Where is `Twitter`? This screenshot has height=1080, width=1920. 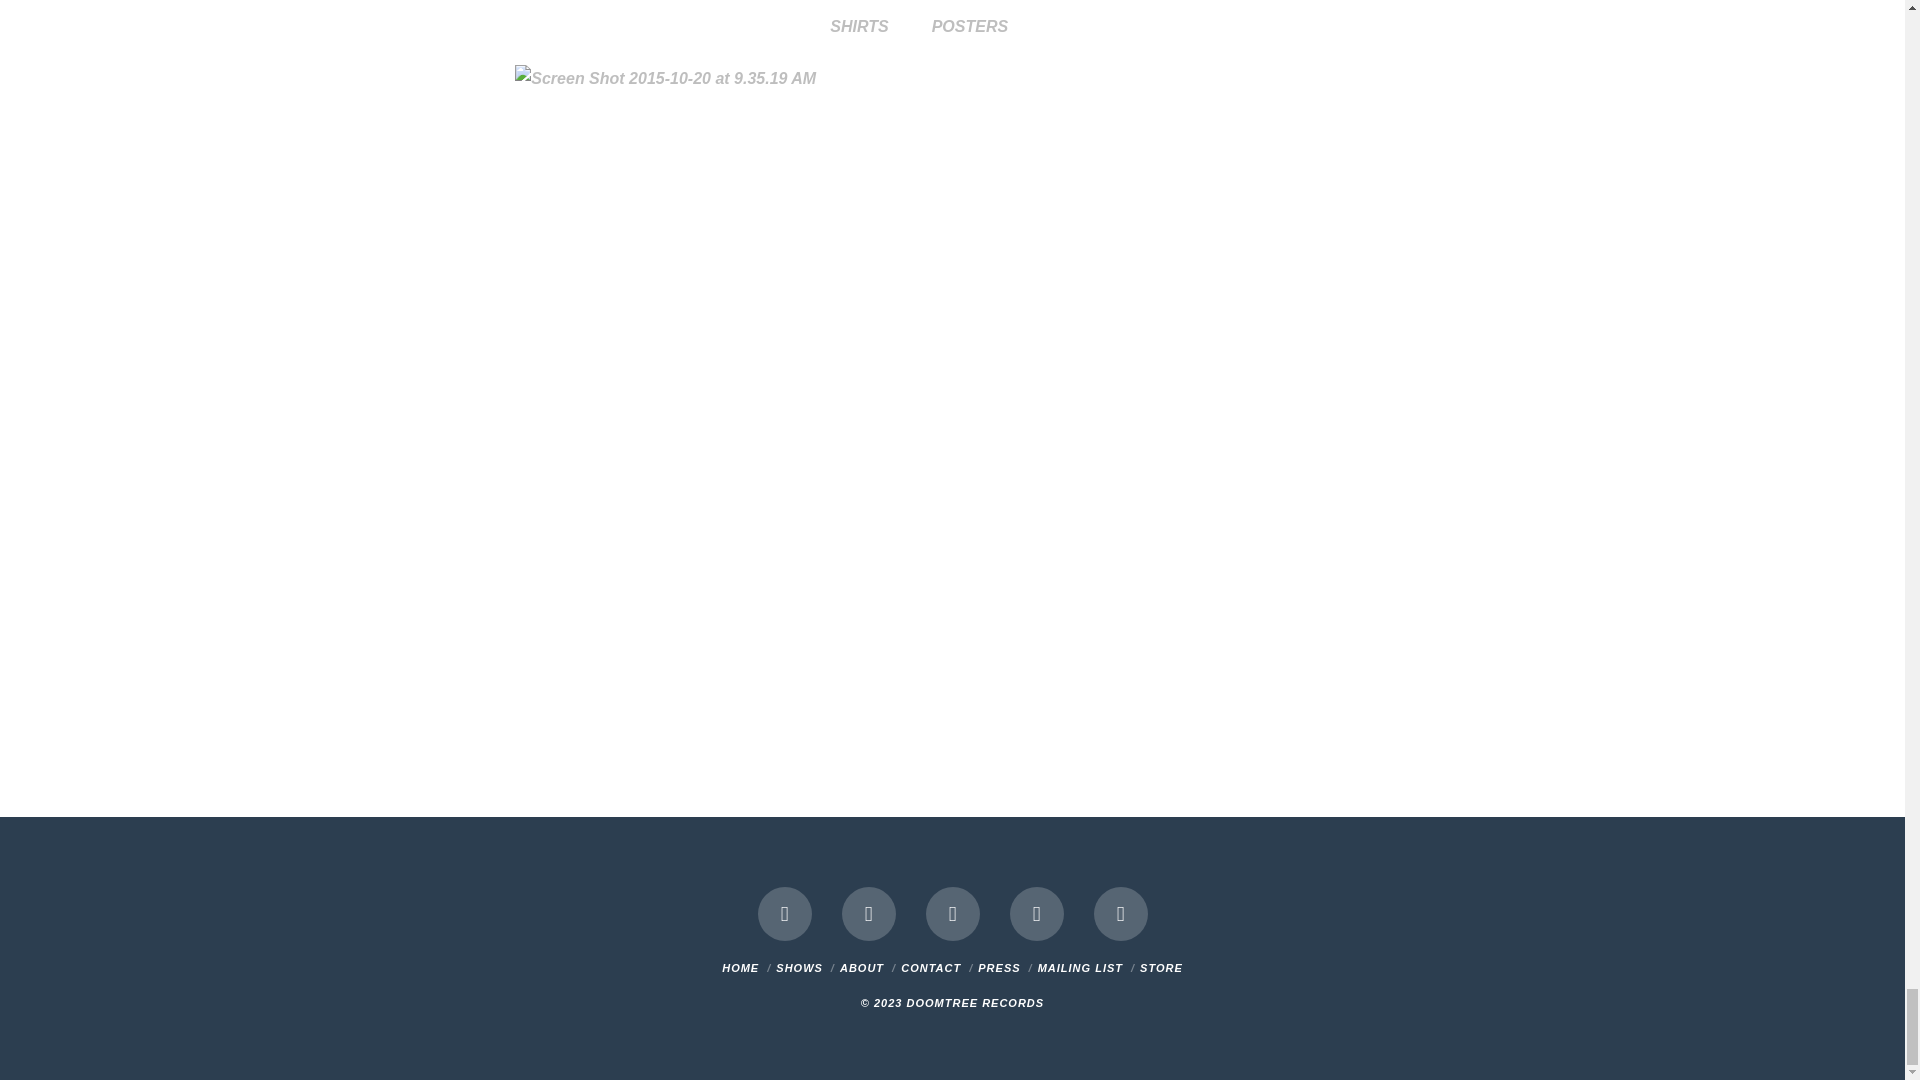 Twitter is located at coordinates (869, 913).